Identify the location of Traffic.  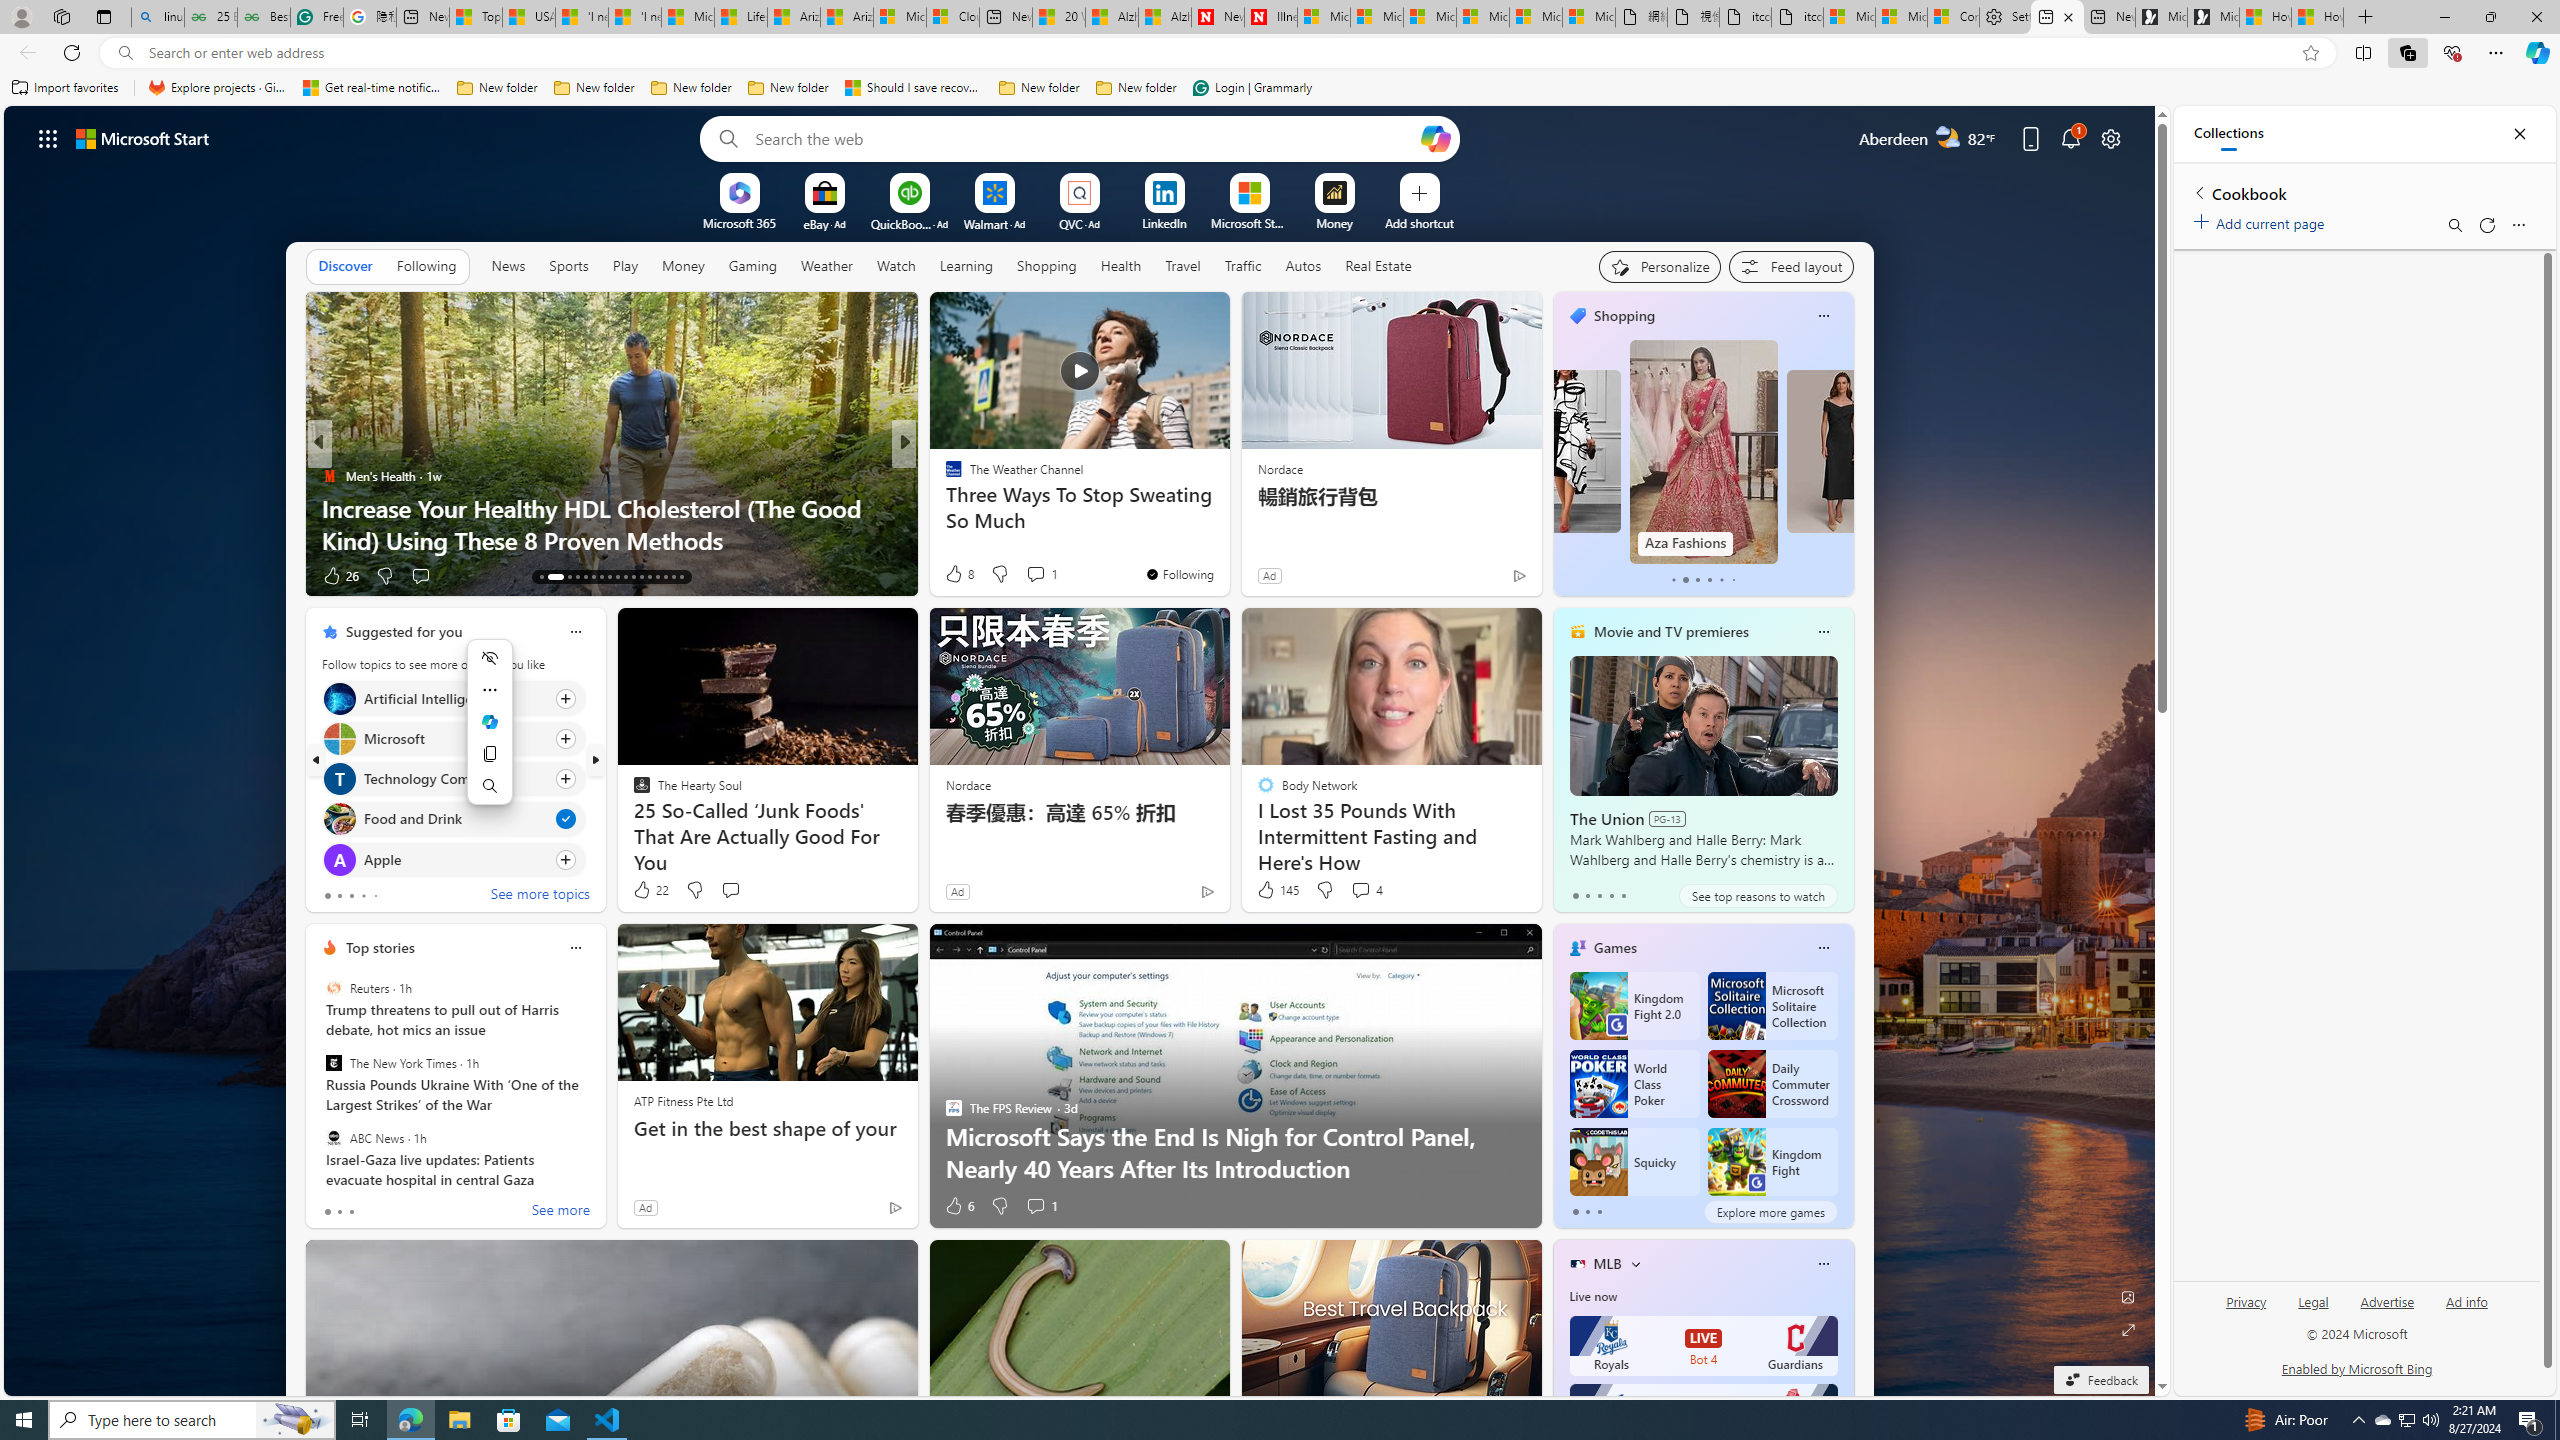
(1242, 266).